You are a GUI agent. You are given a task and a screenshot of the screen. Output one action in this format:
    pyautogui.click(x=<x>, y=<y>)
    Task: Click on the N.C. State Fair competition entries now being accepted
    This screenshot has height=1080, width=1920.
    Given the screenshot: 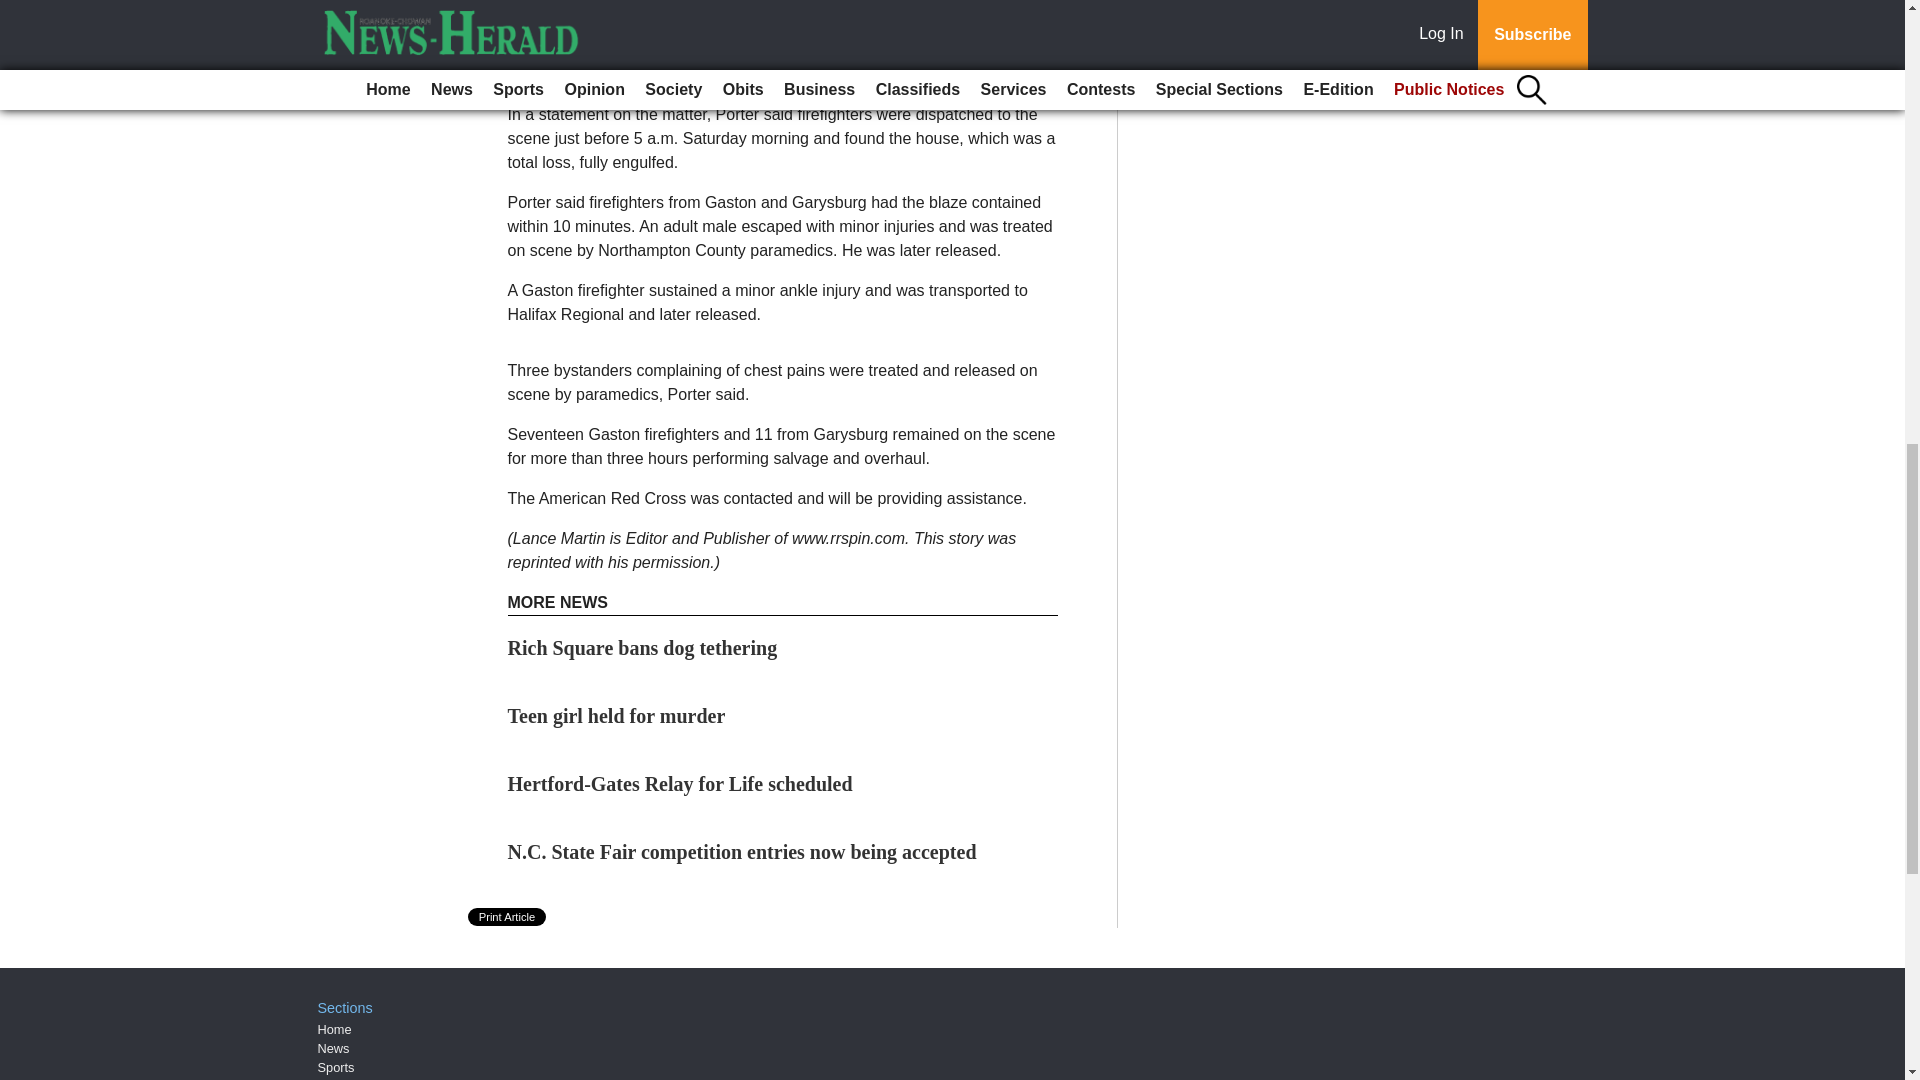 What is the action you would take?
    pyautogui.click(x=742, y=852)
    